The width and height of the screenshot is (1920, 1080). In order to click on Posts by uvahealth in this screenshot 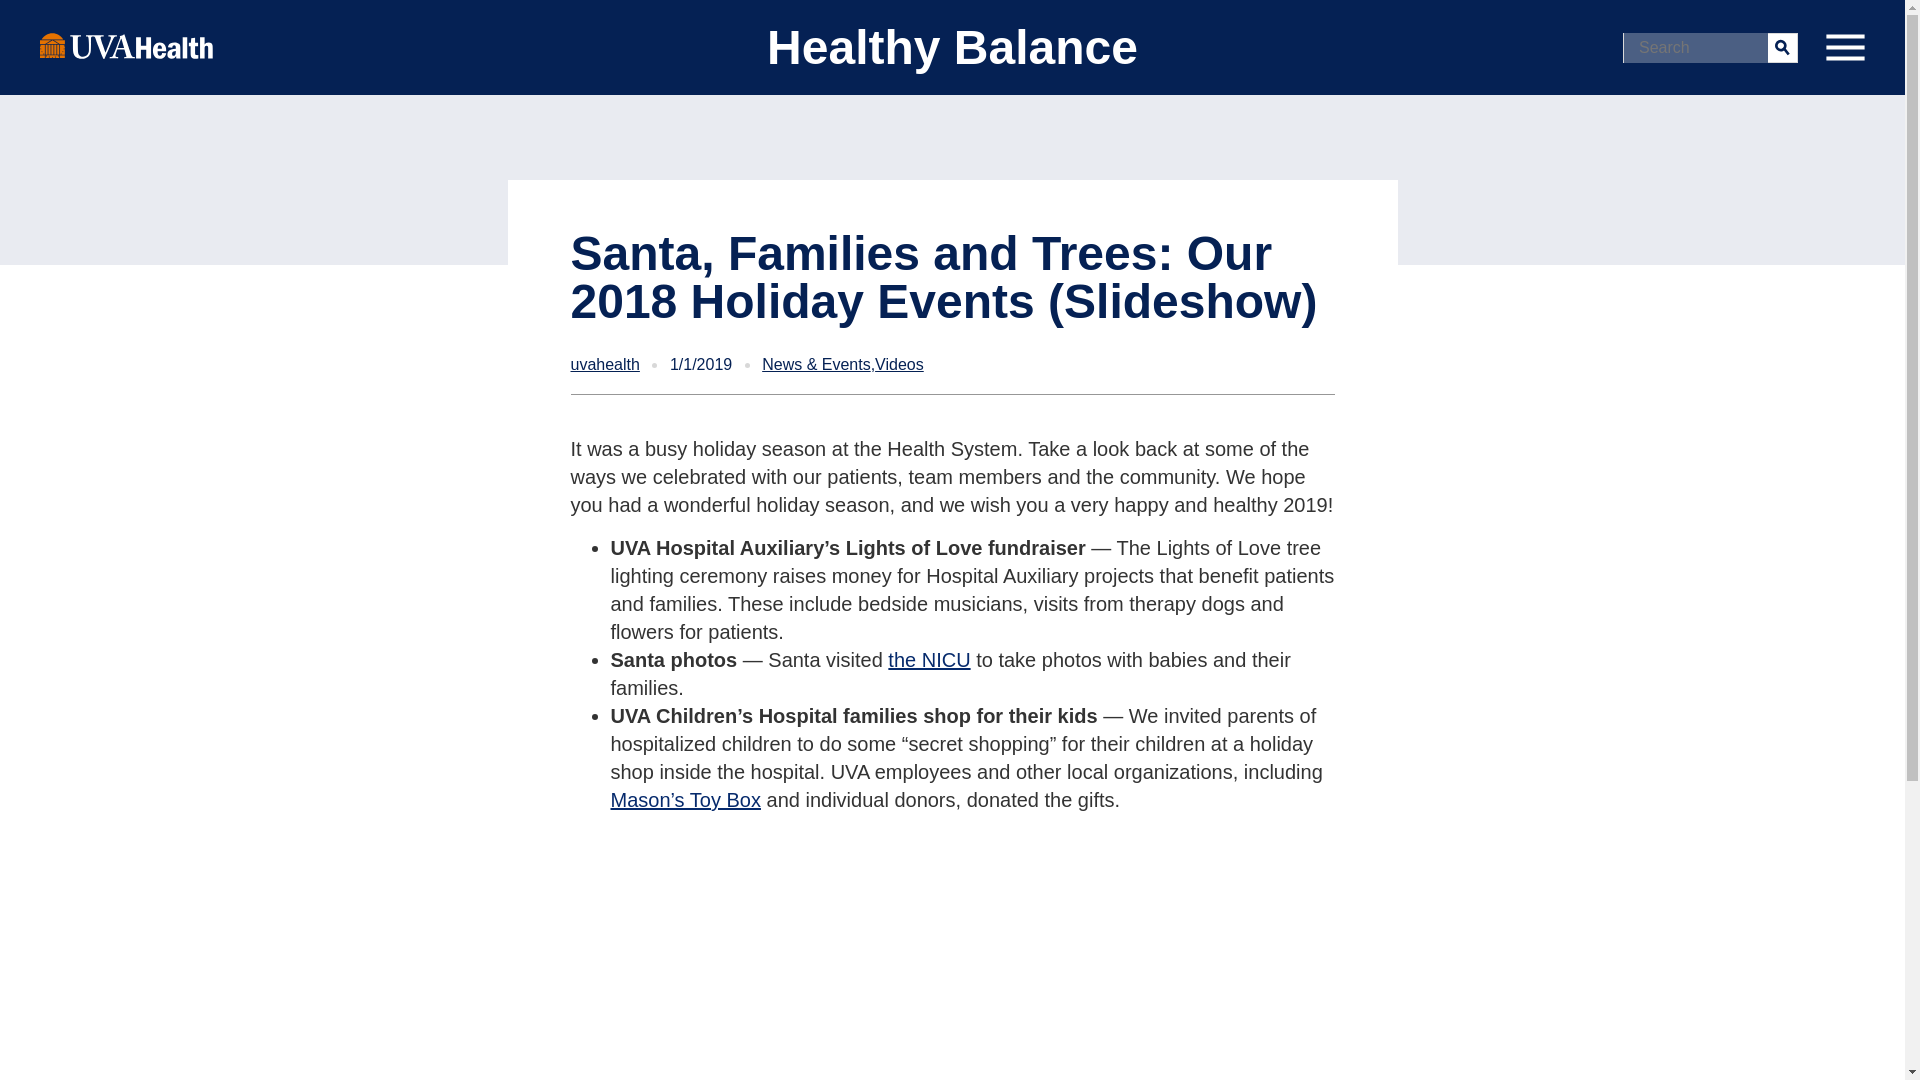, I will do `click(604, 364)`.